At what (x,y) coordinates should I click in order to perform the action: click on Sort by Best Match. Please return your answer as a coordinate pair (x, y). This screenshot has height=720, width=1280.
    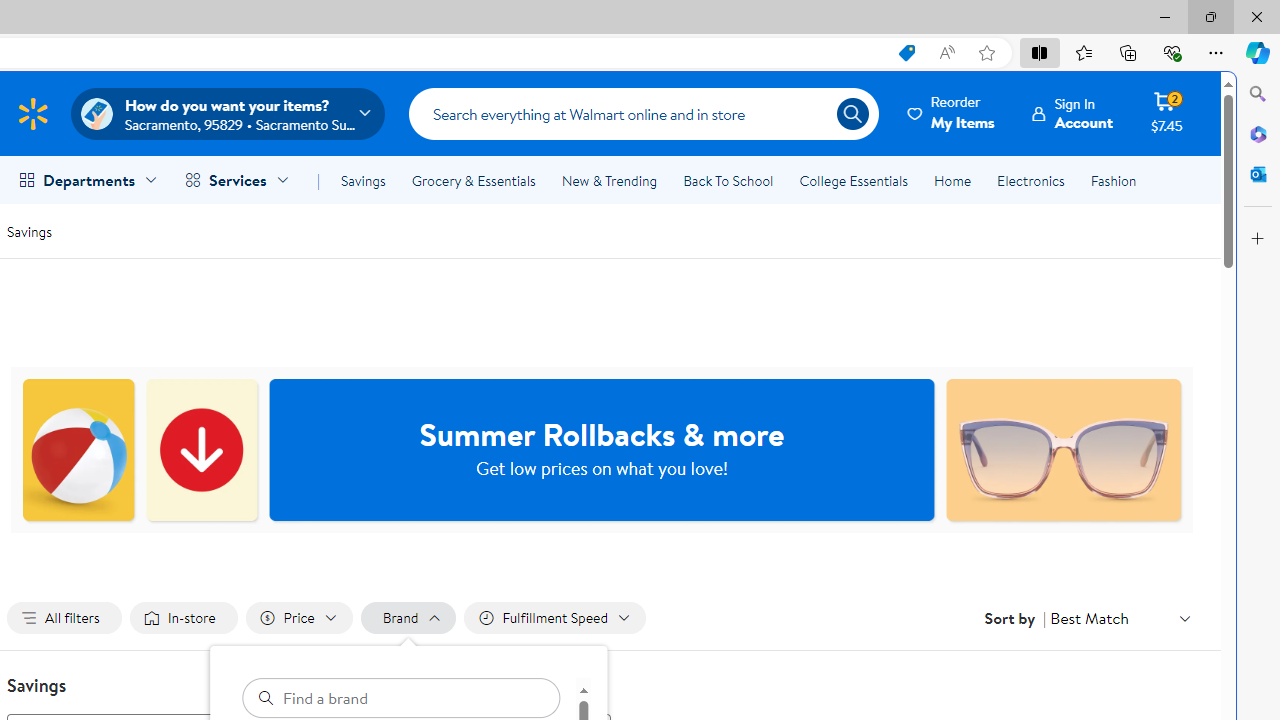
    Looking at the image, I should click on (1120, 618).